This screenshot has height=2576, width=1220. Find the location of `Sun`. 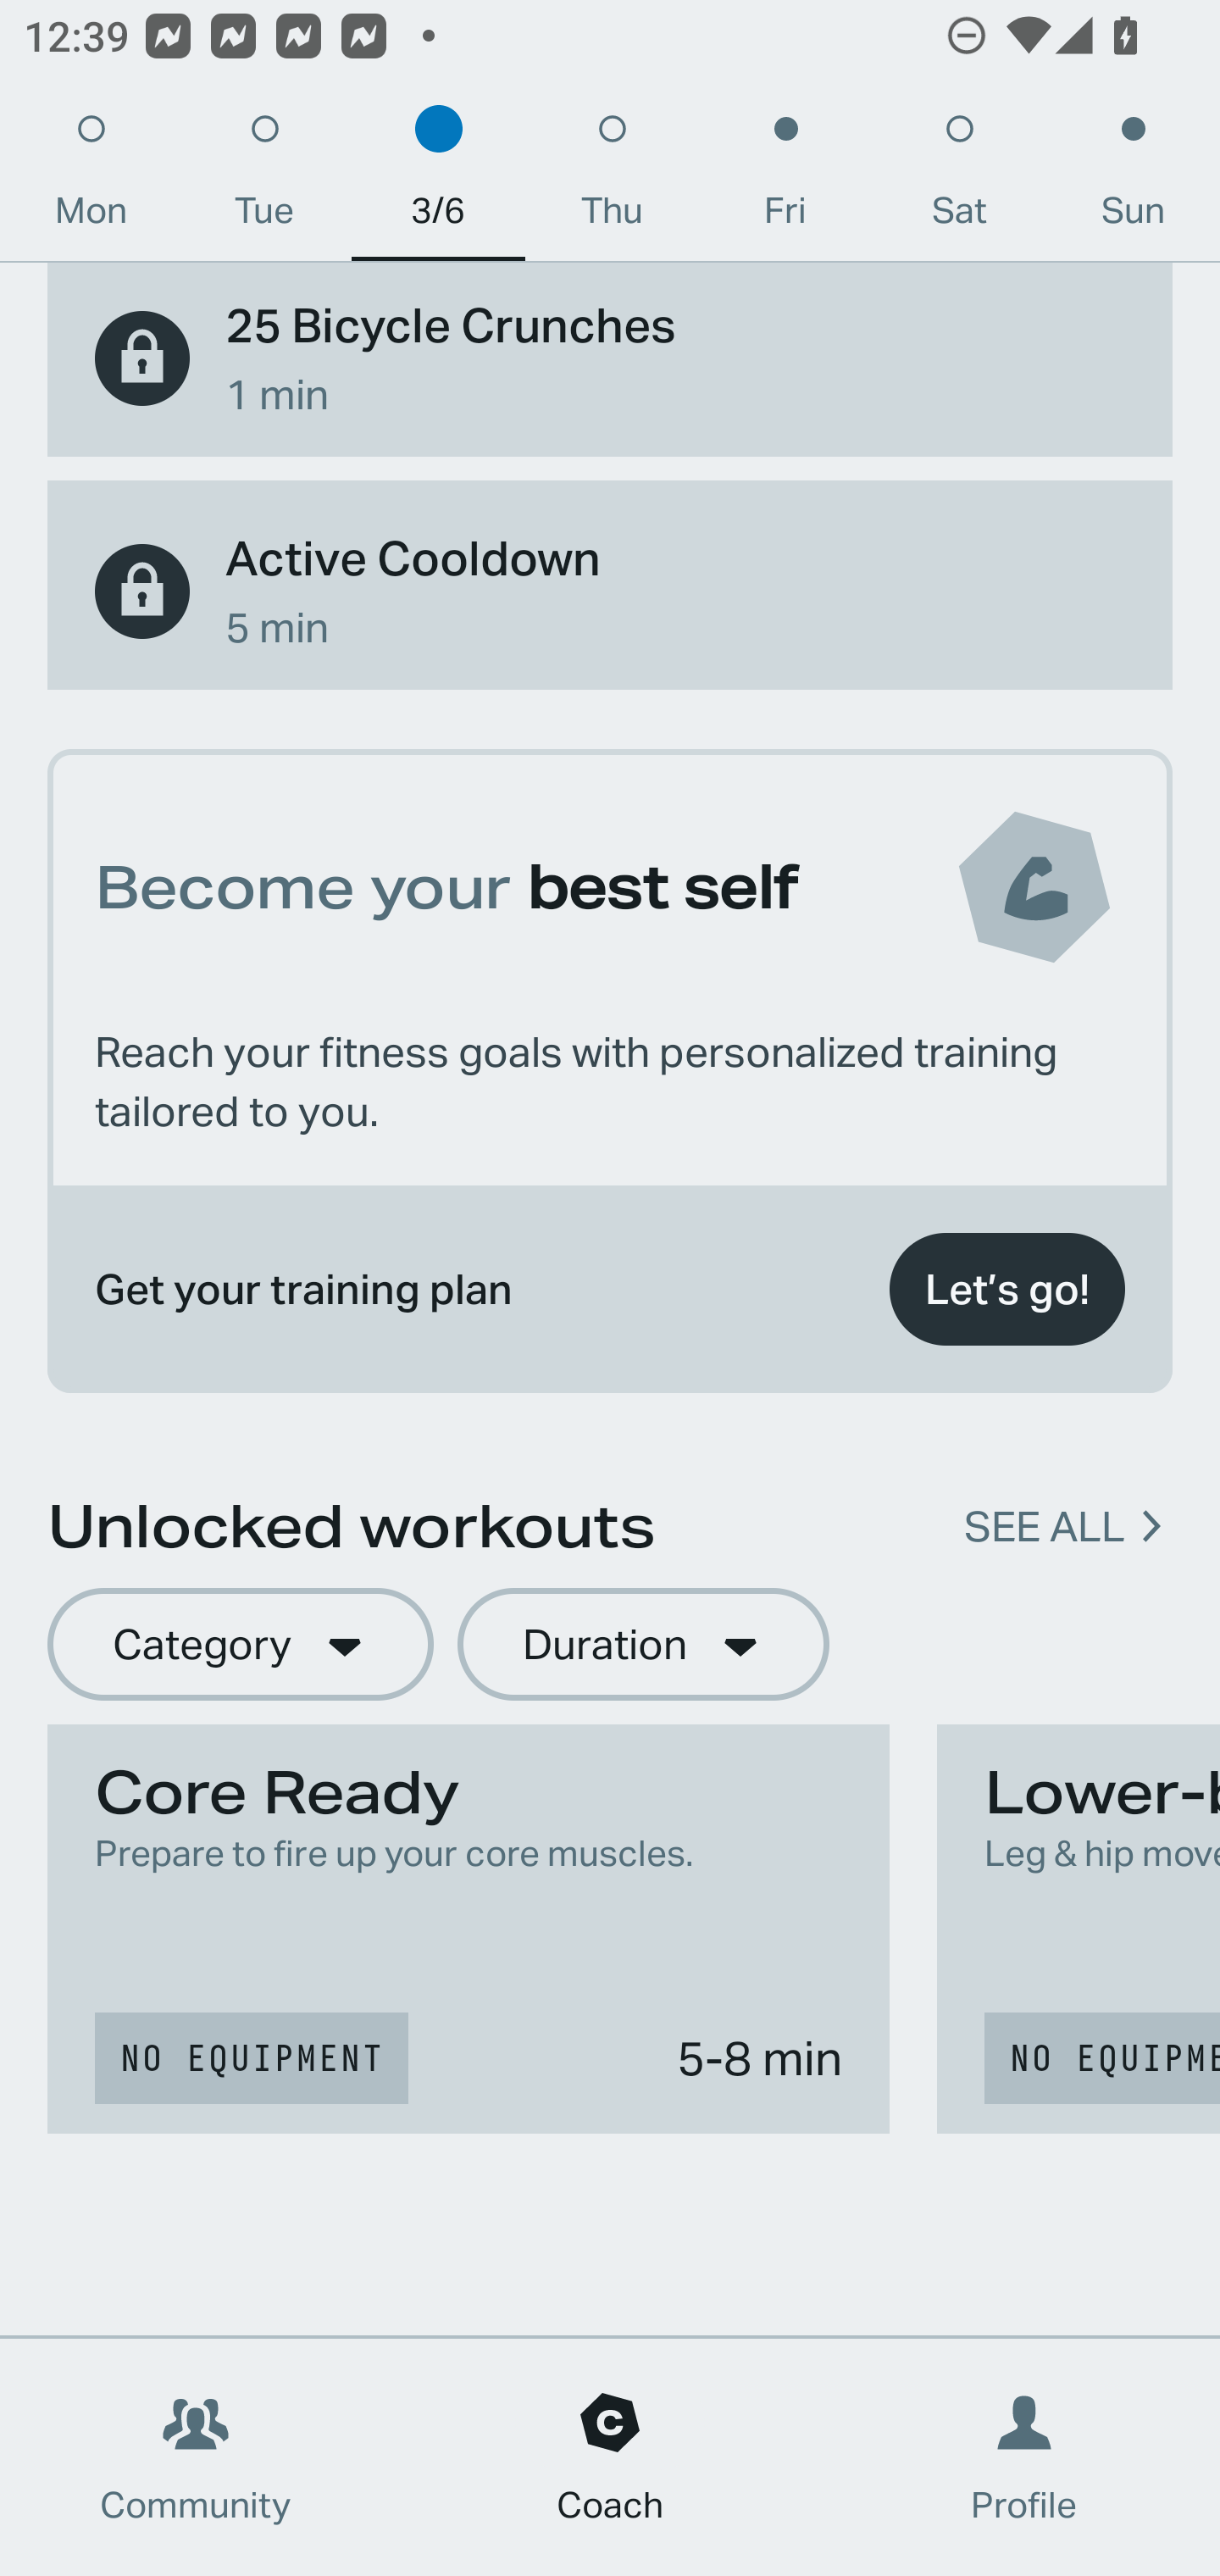

Sun is located at coordinates (1134, 178).